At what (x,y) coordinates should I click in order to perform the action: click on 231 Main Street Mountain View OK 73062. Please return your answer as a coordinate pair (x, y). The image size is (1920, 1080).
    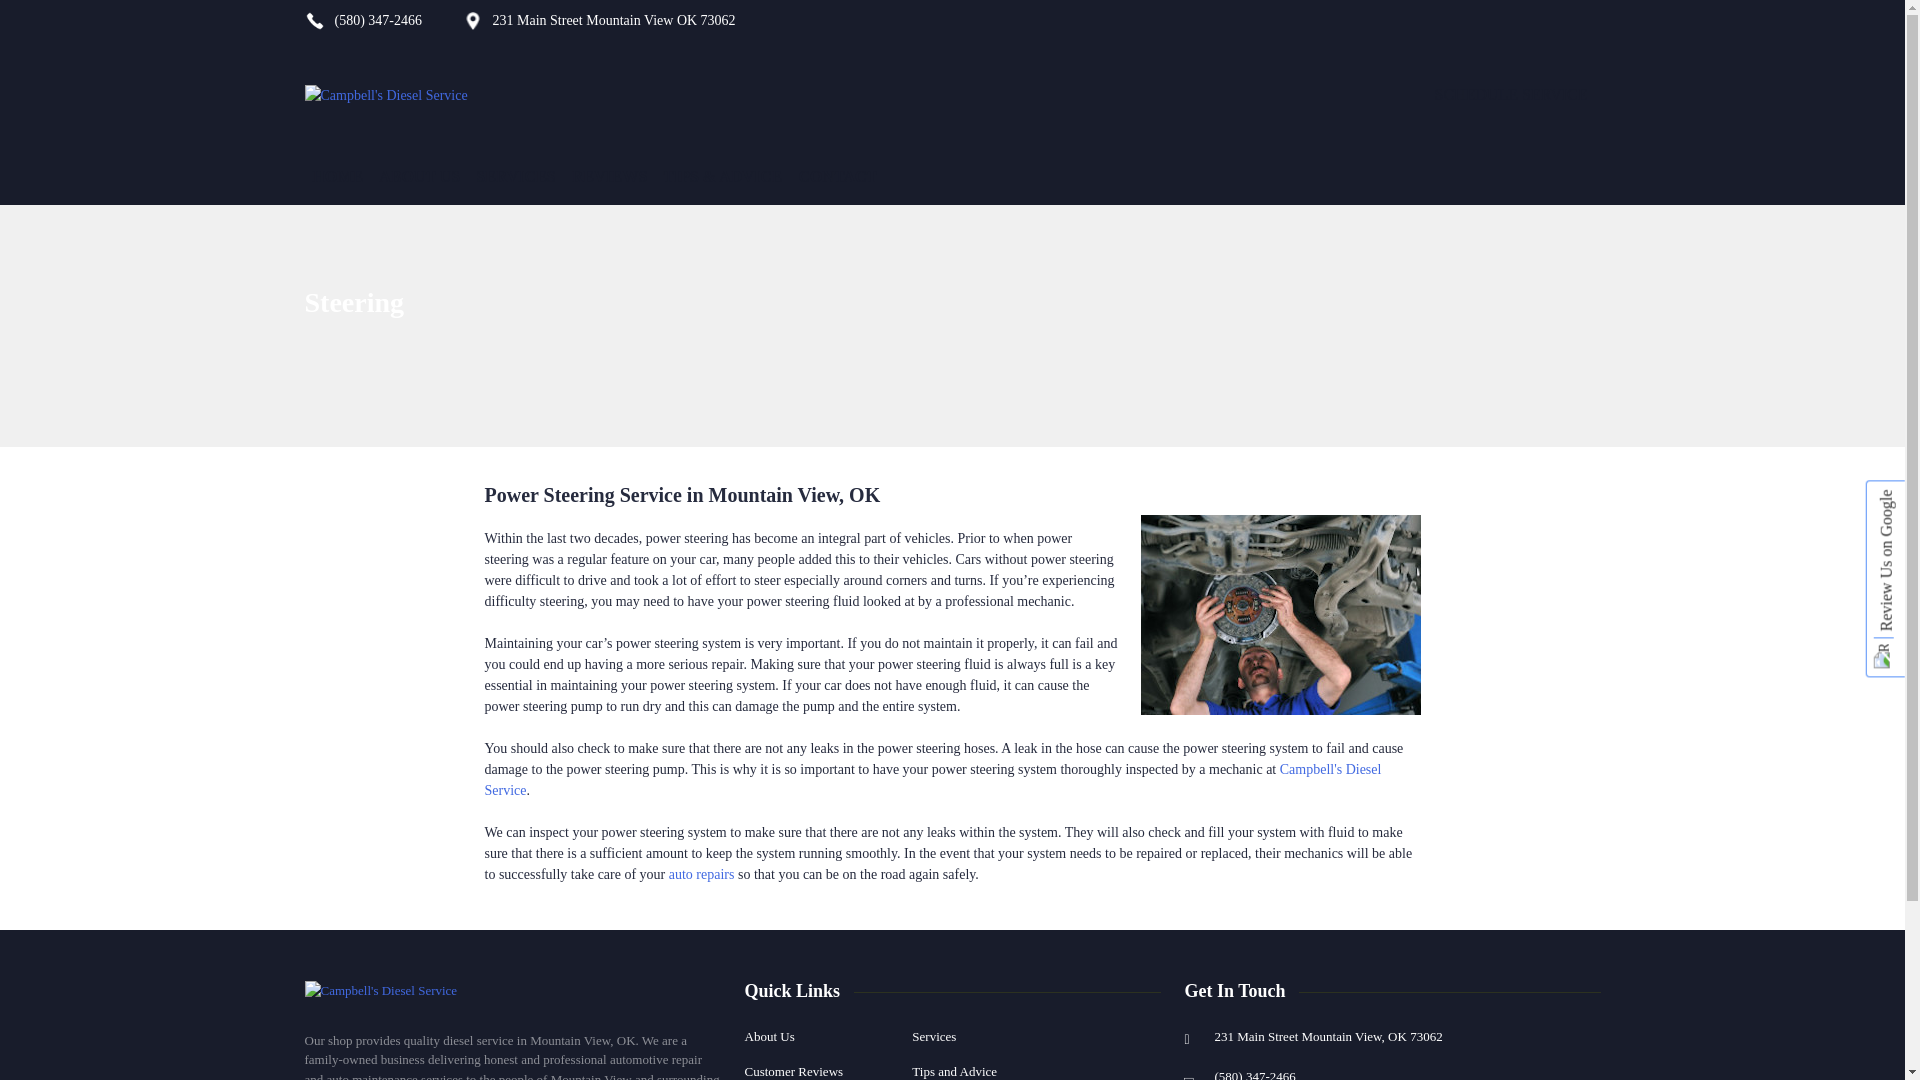
    Looking at the image, I should click on (613, 20).